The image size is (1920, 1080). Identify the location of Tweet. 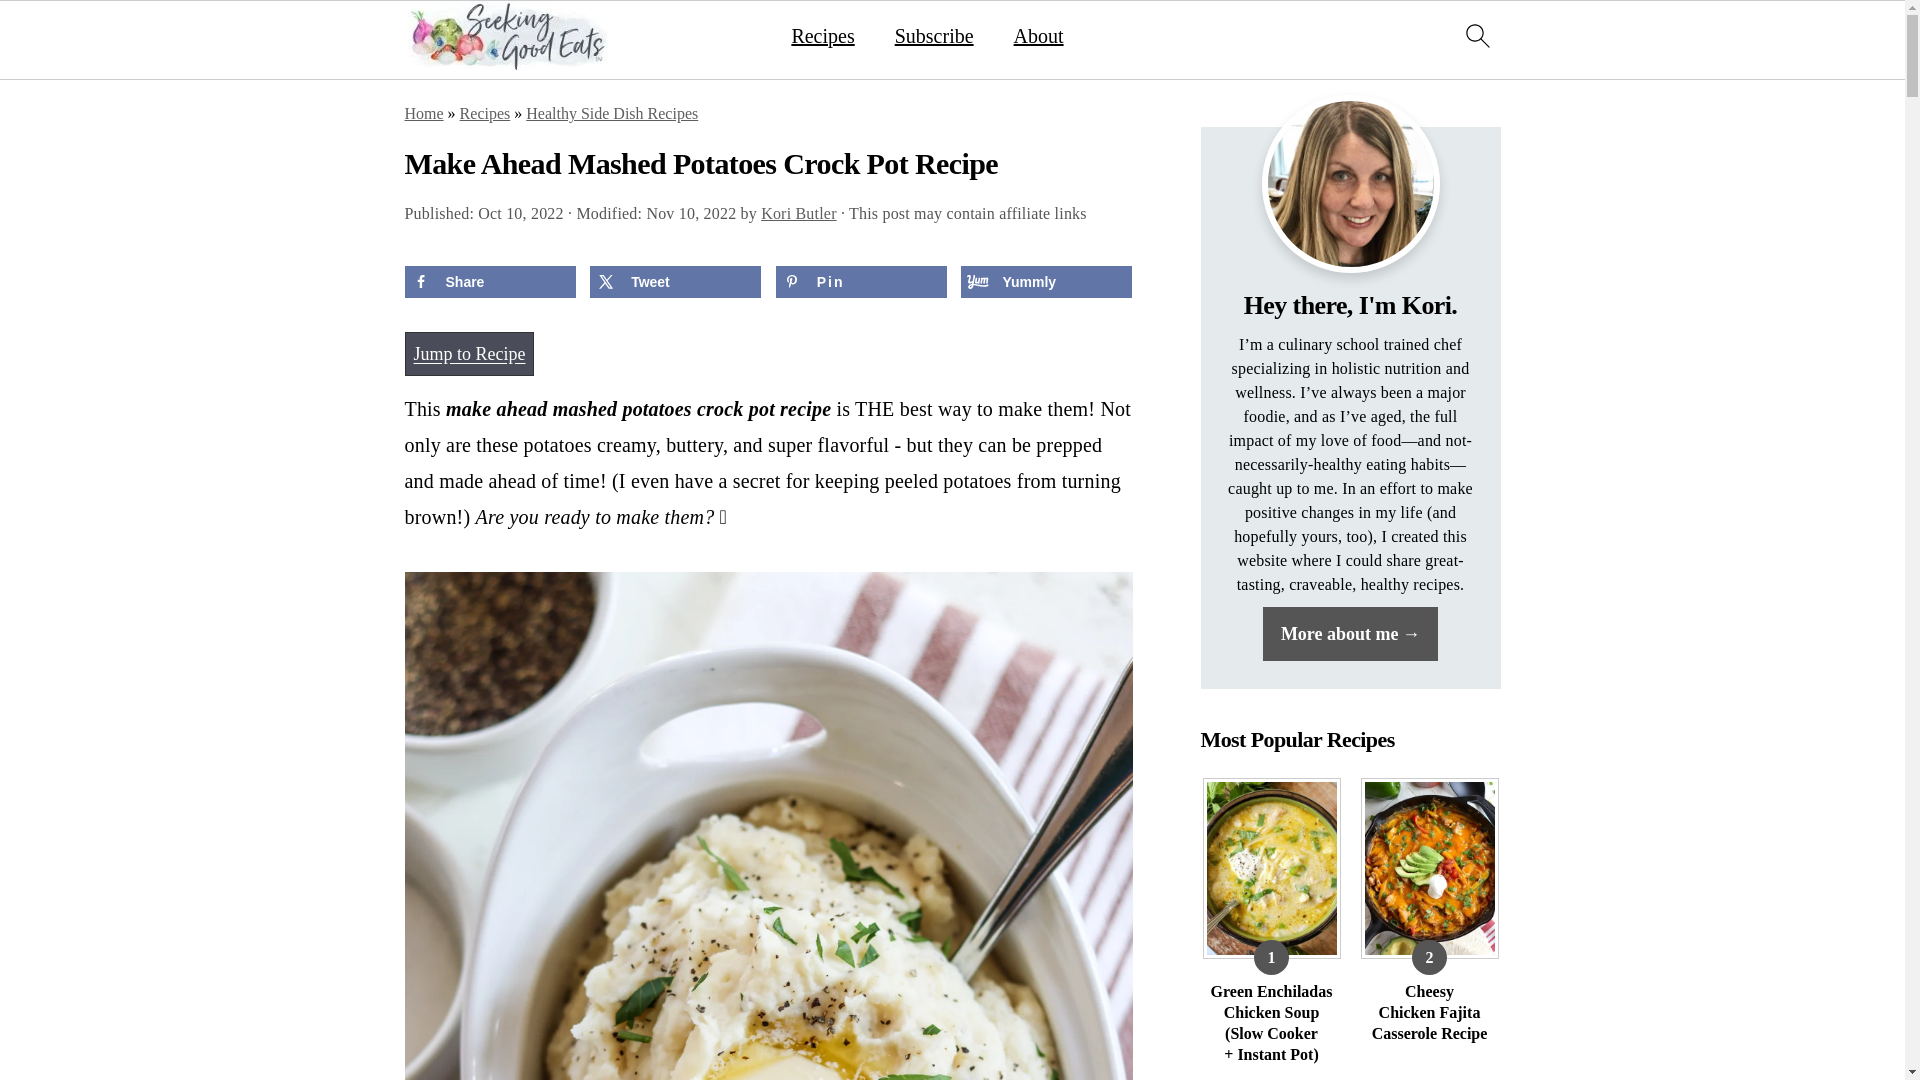
(674, 282).